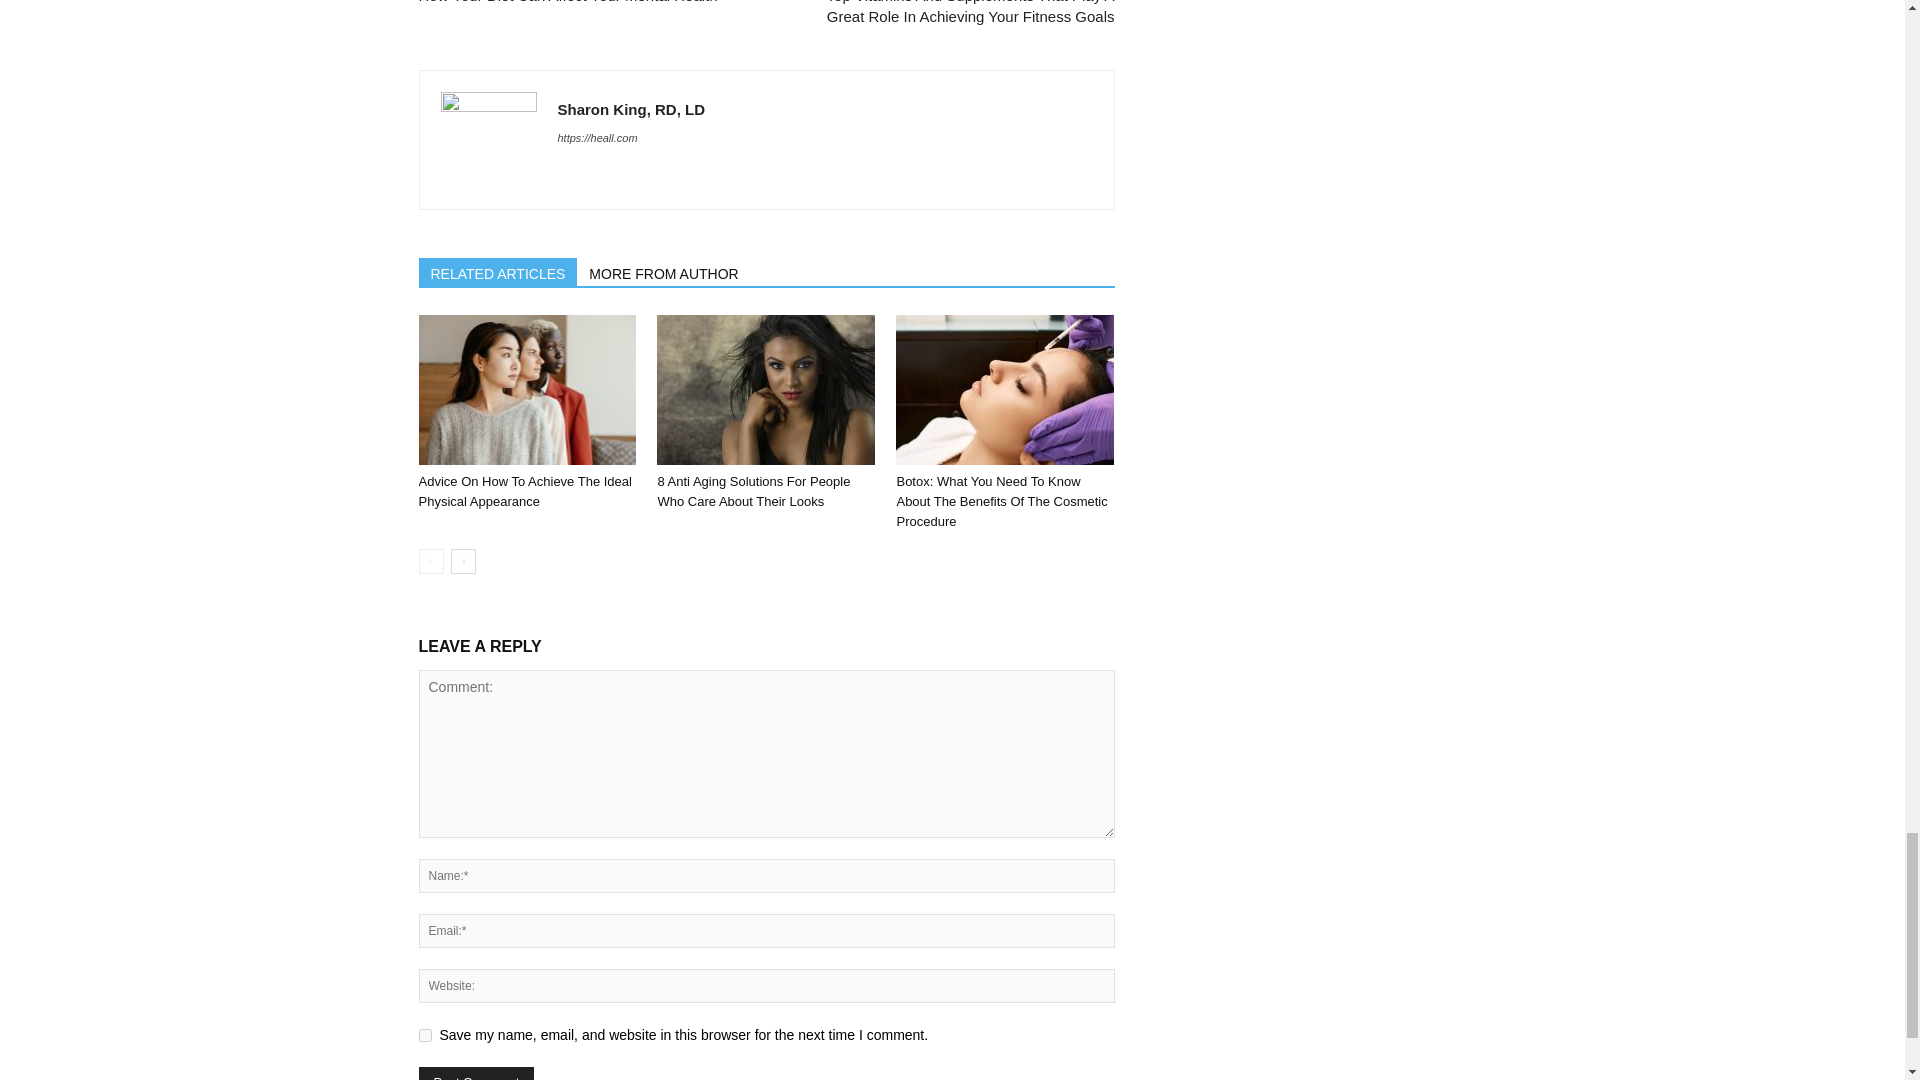 The width and height of the screenshot is (1920, 1080). Describe the element at coordinates (424, 1036) in the screenshot. I see `yes` at that location.